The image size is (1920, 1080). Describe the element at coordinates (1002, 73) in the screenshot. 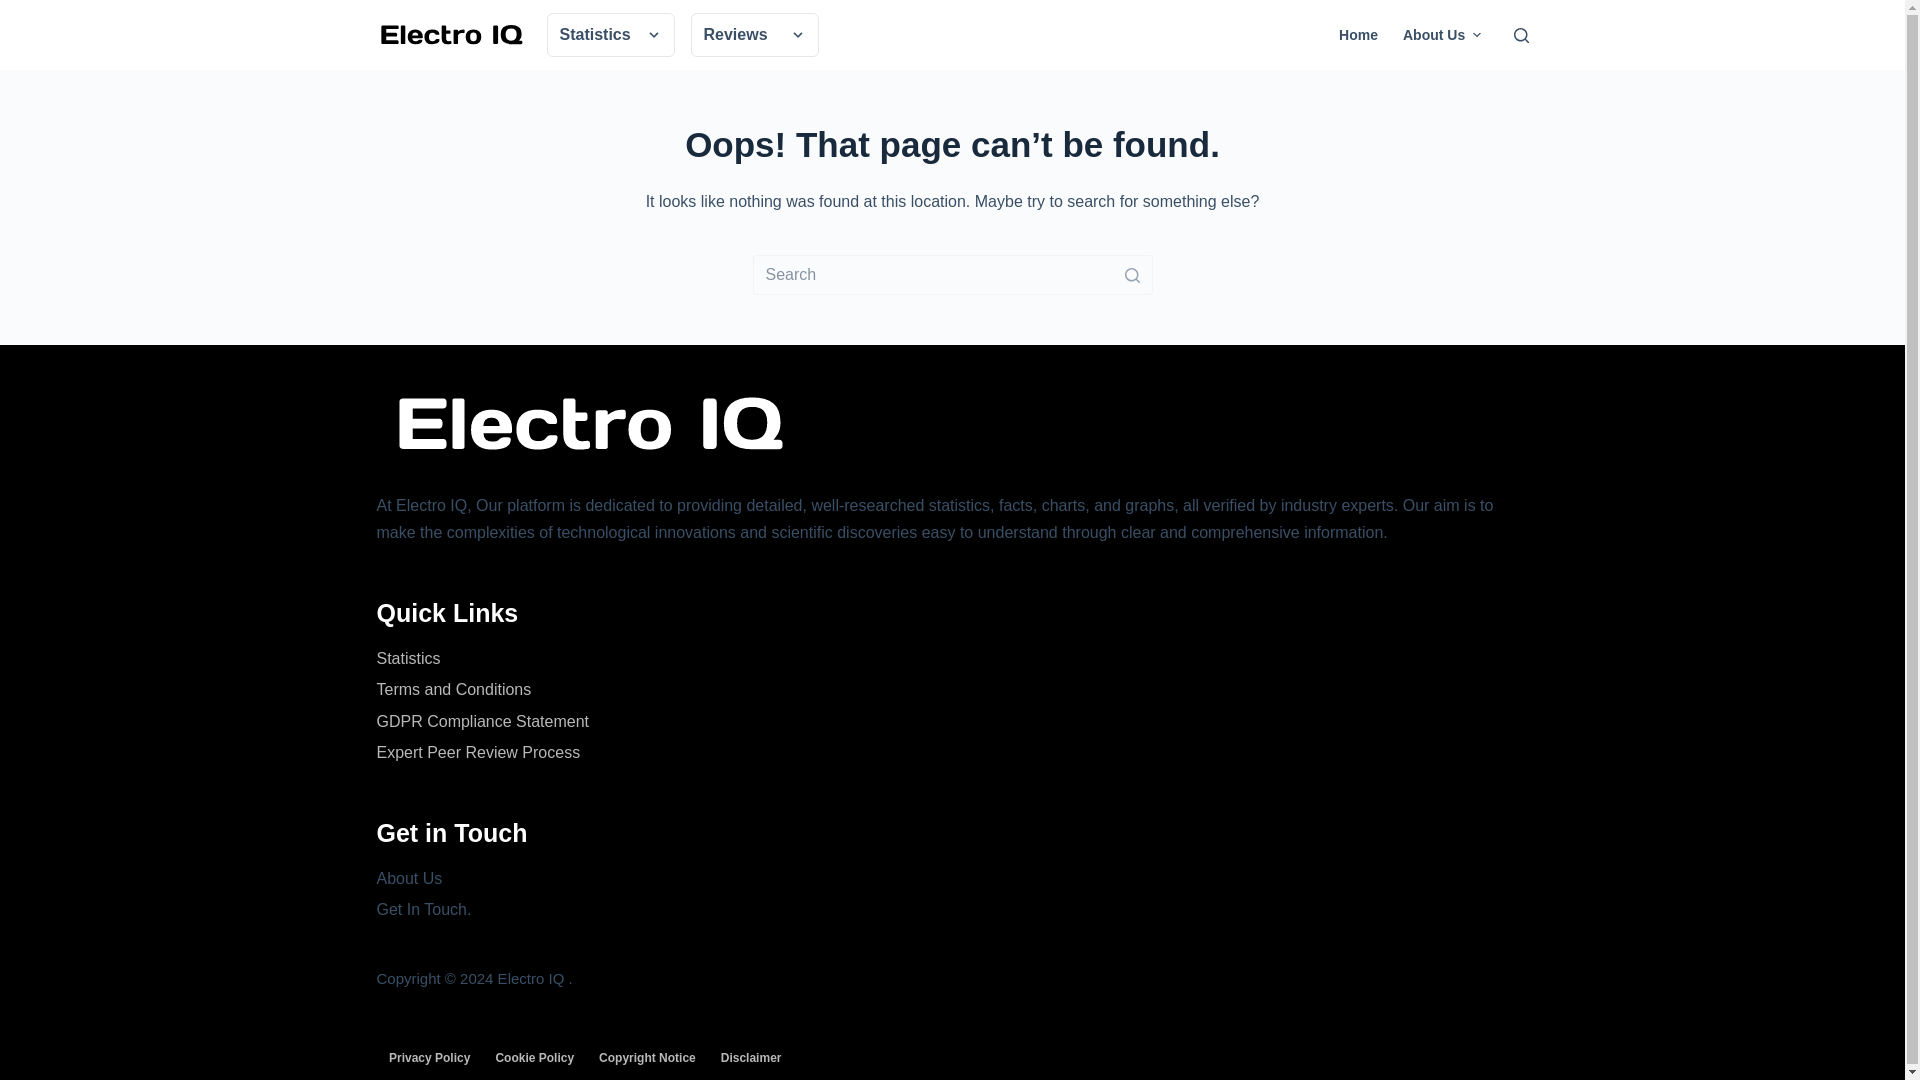

I see `Biometric Statistics` at that location.